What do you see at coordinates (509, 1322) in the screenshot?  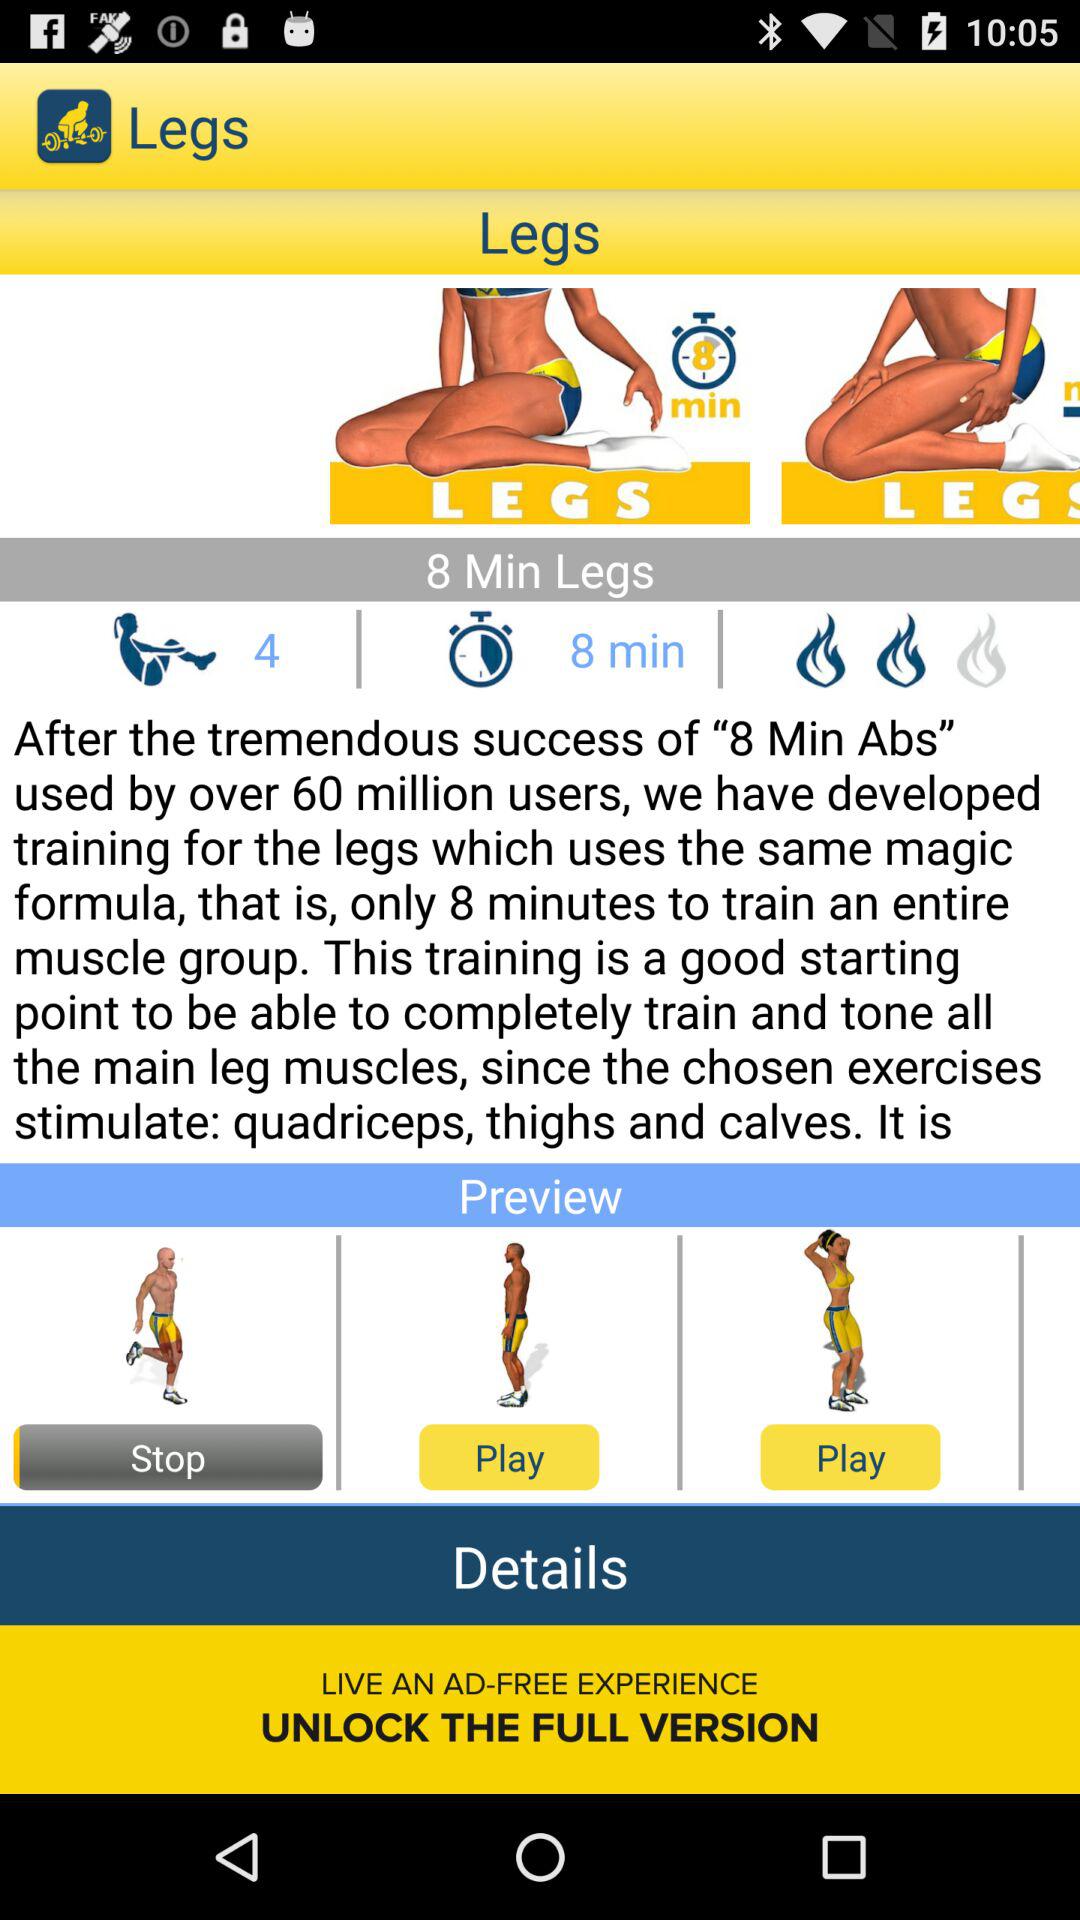 I see `play bar` at bounding box center [509, 1322].